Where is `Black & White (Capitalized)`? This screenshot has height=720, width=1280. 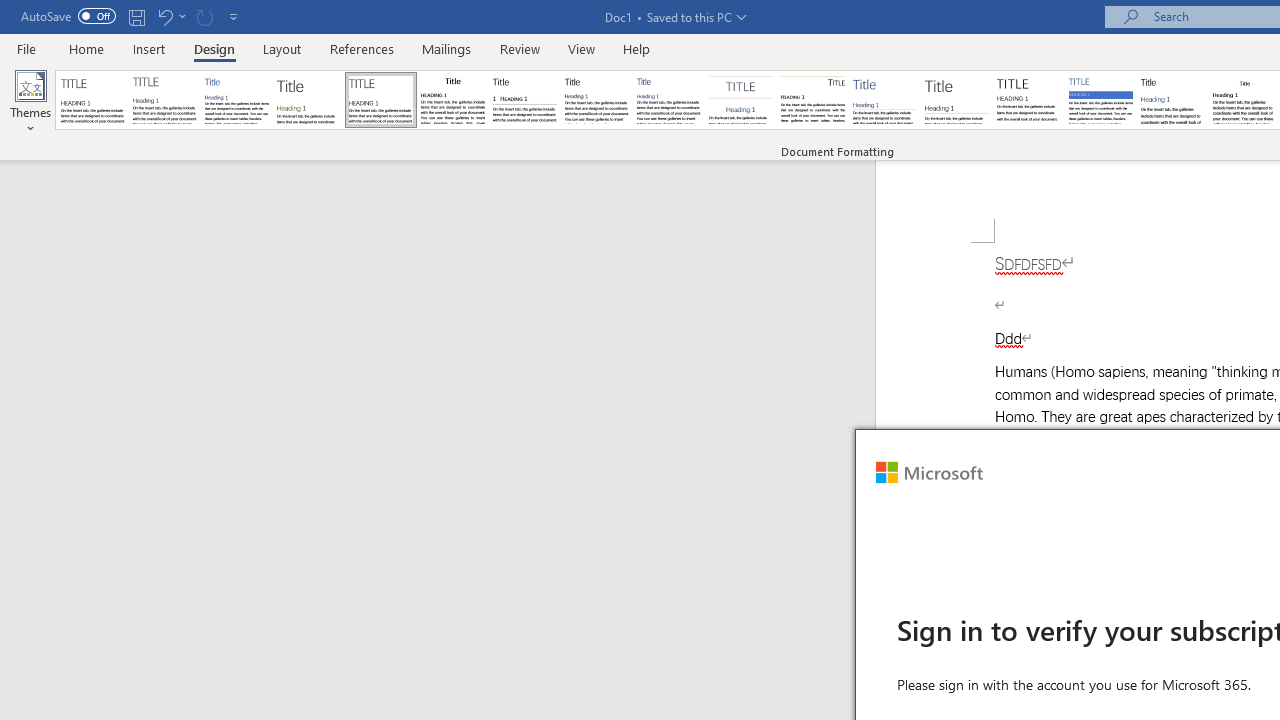
Black & White (Capitalized) is located at coordinates (381, 100).